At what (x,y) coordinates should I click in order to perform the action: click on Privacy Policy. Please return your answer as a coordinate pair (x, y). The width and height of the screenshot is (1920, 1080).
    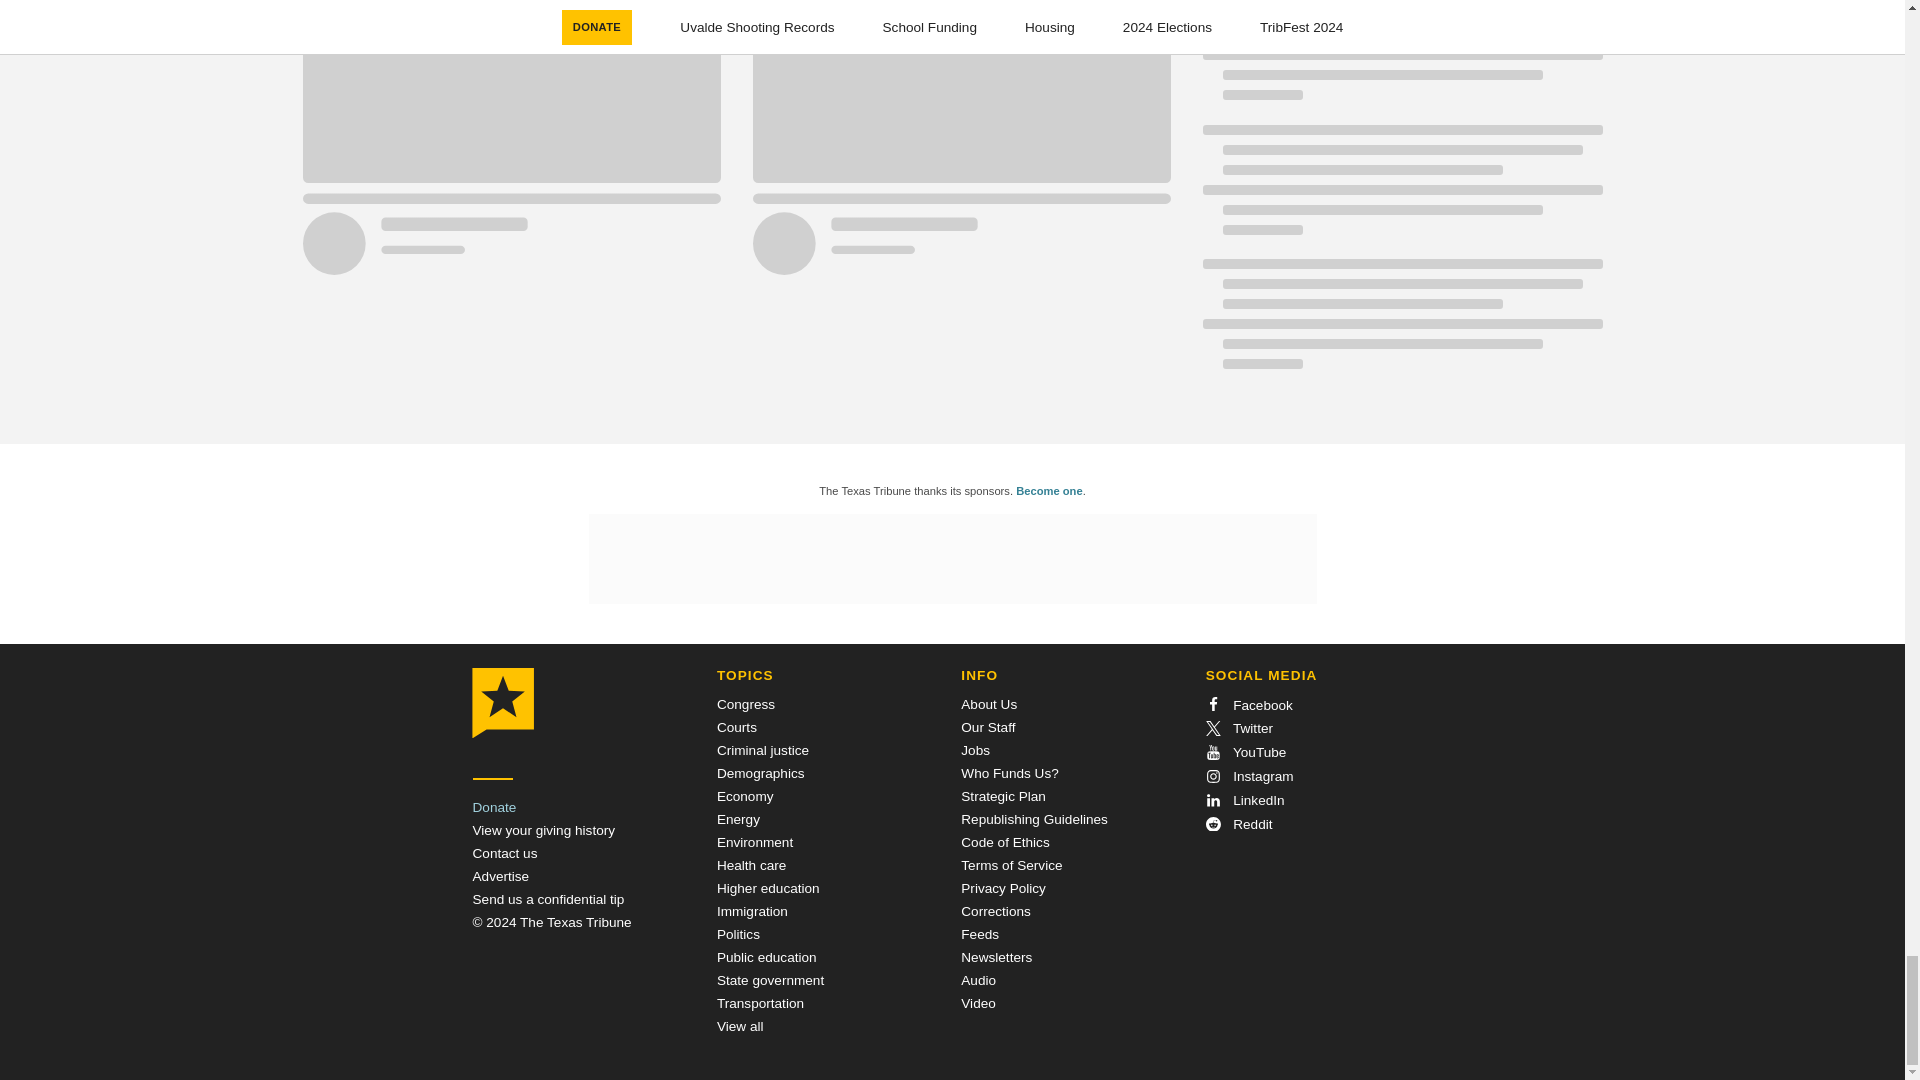
    Looking at the image, I should click on (1004, 888).